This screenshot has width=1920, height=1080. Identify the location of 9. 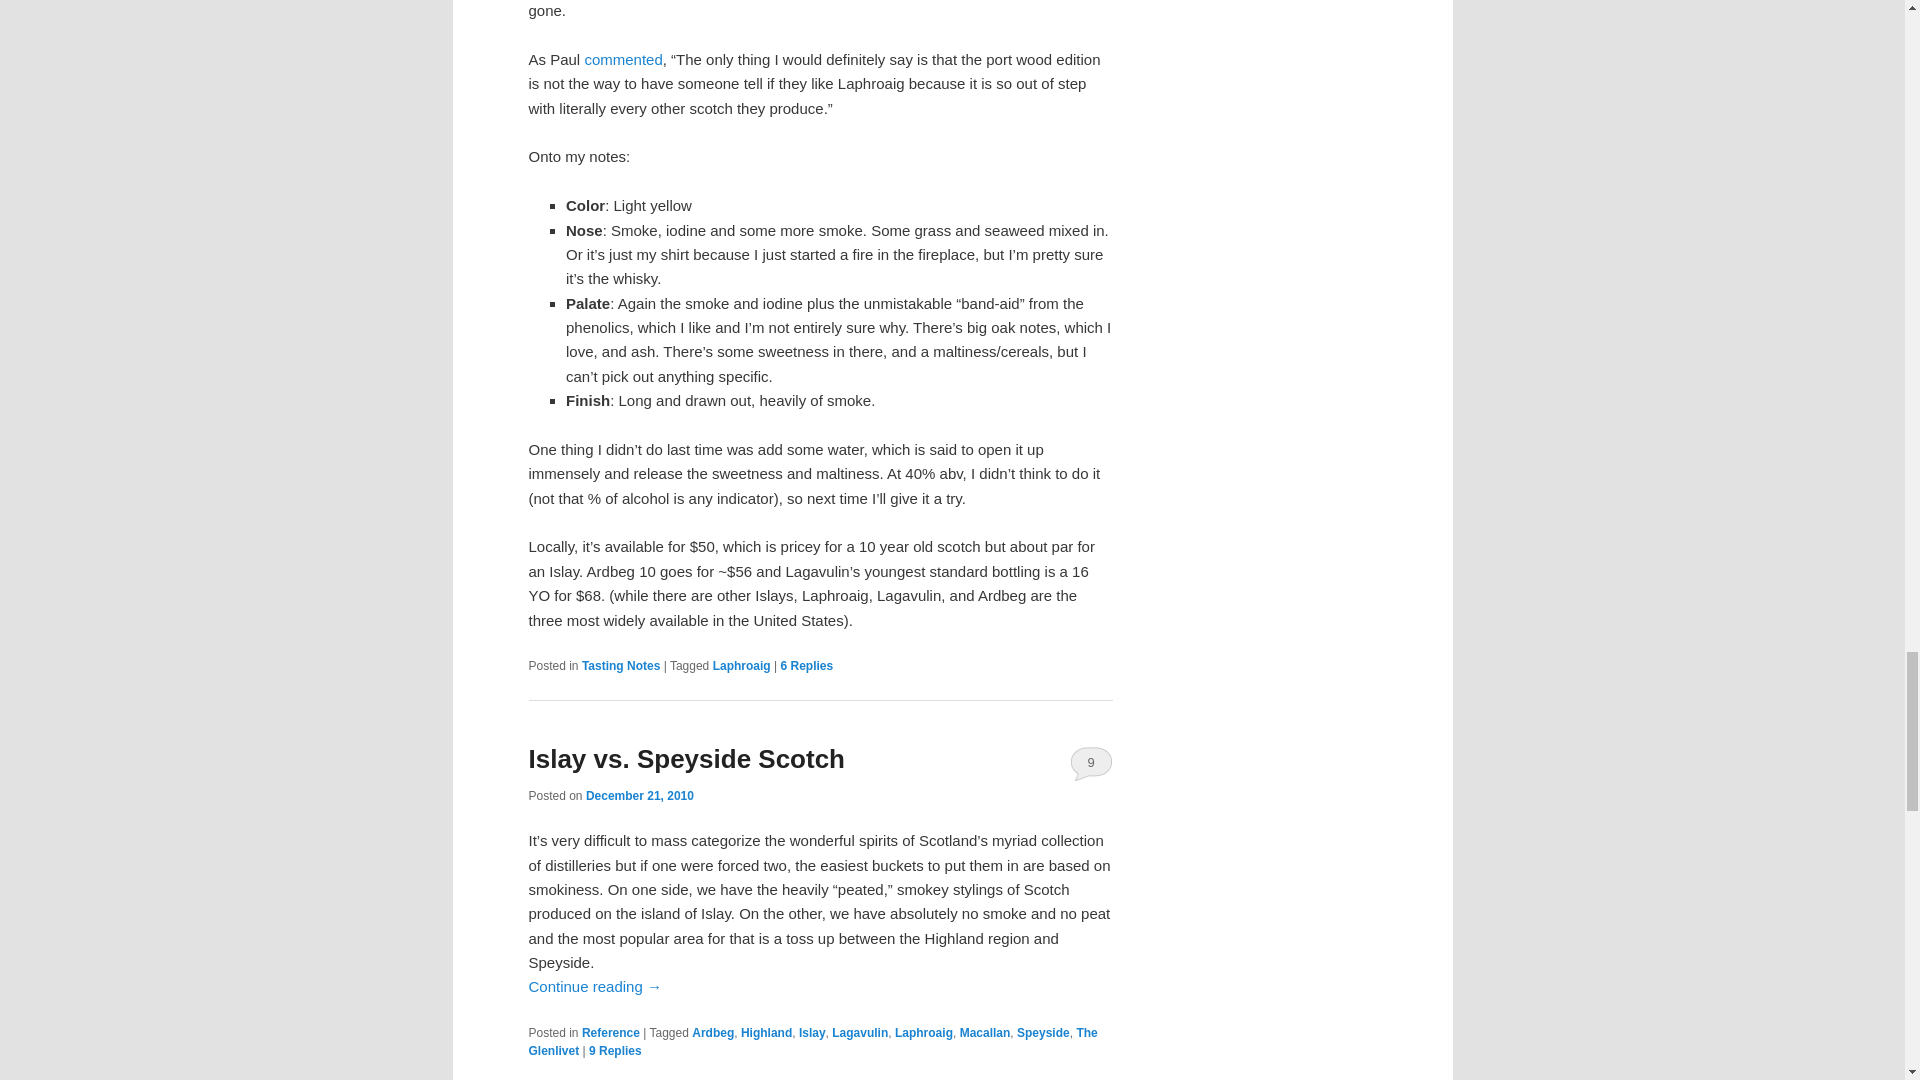
(1091, 762).